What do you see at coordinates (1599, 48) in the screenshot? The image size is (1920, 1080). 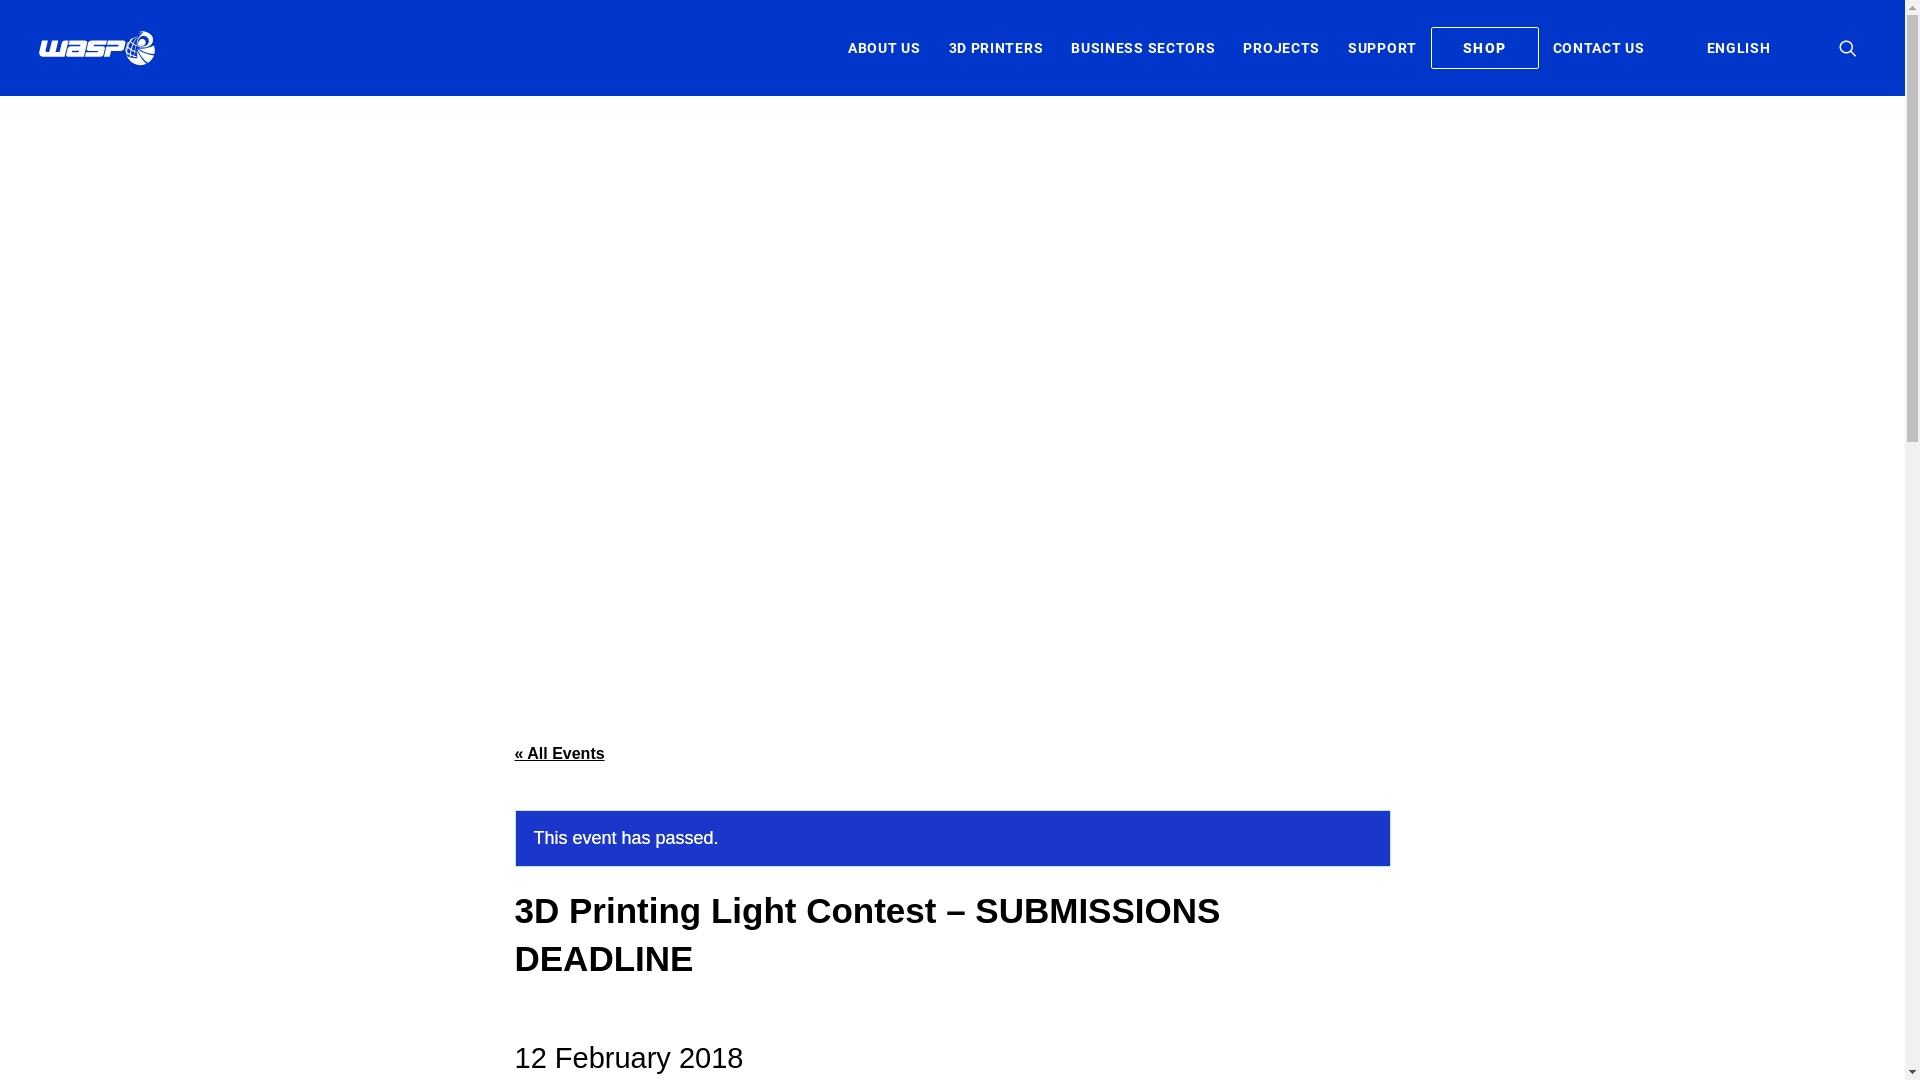 I see `CONTACT US` at bounding box center [1599, 48].